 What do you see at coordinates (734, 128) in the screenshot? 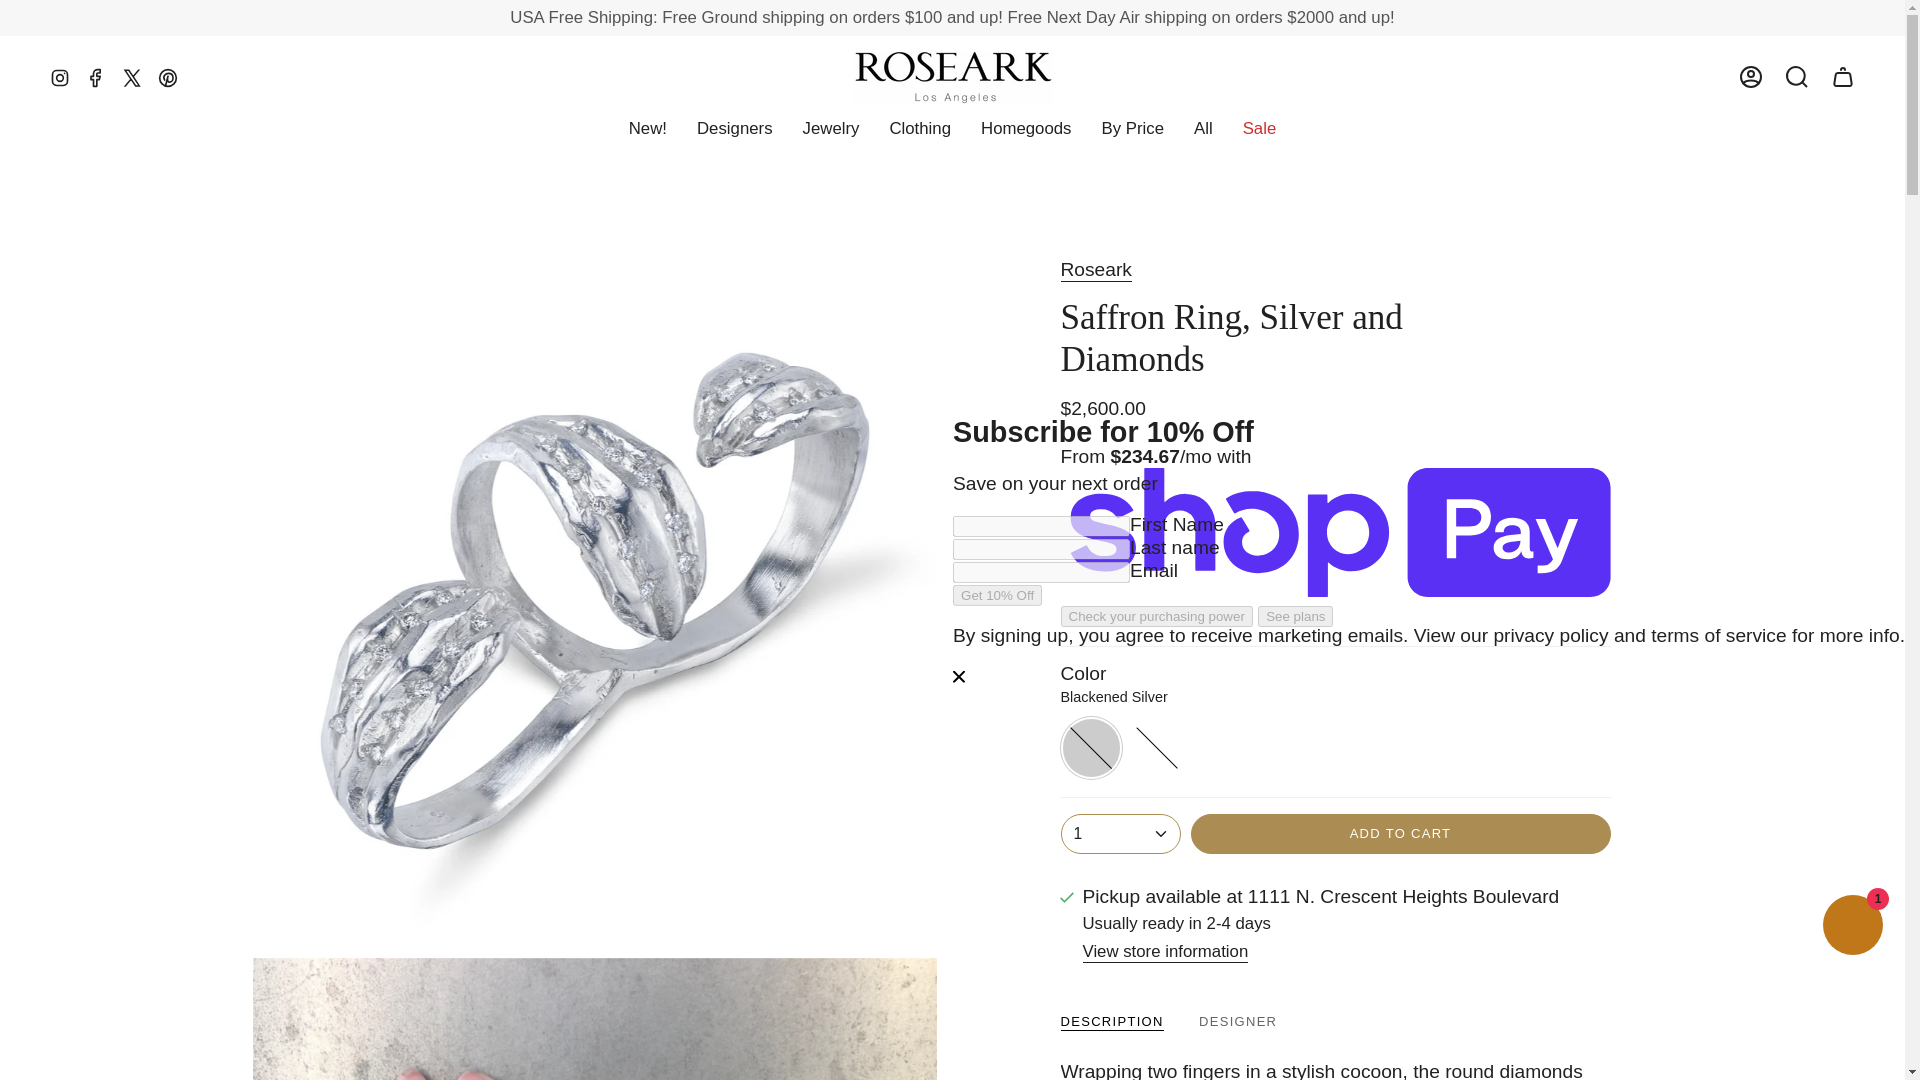
I see `Designers` at bounding box center [734, 128].